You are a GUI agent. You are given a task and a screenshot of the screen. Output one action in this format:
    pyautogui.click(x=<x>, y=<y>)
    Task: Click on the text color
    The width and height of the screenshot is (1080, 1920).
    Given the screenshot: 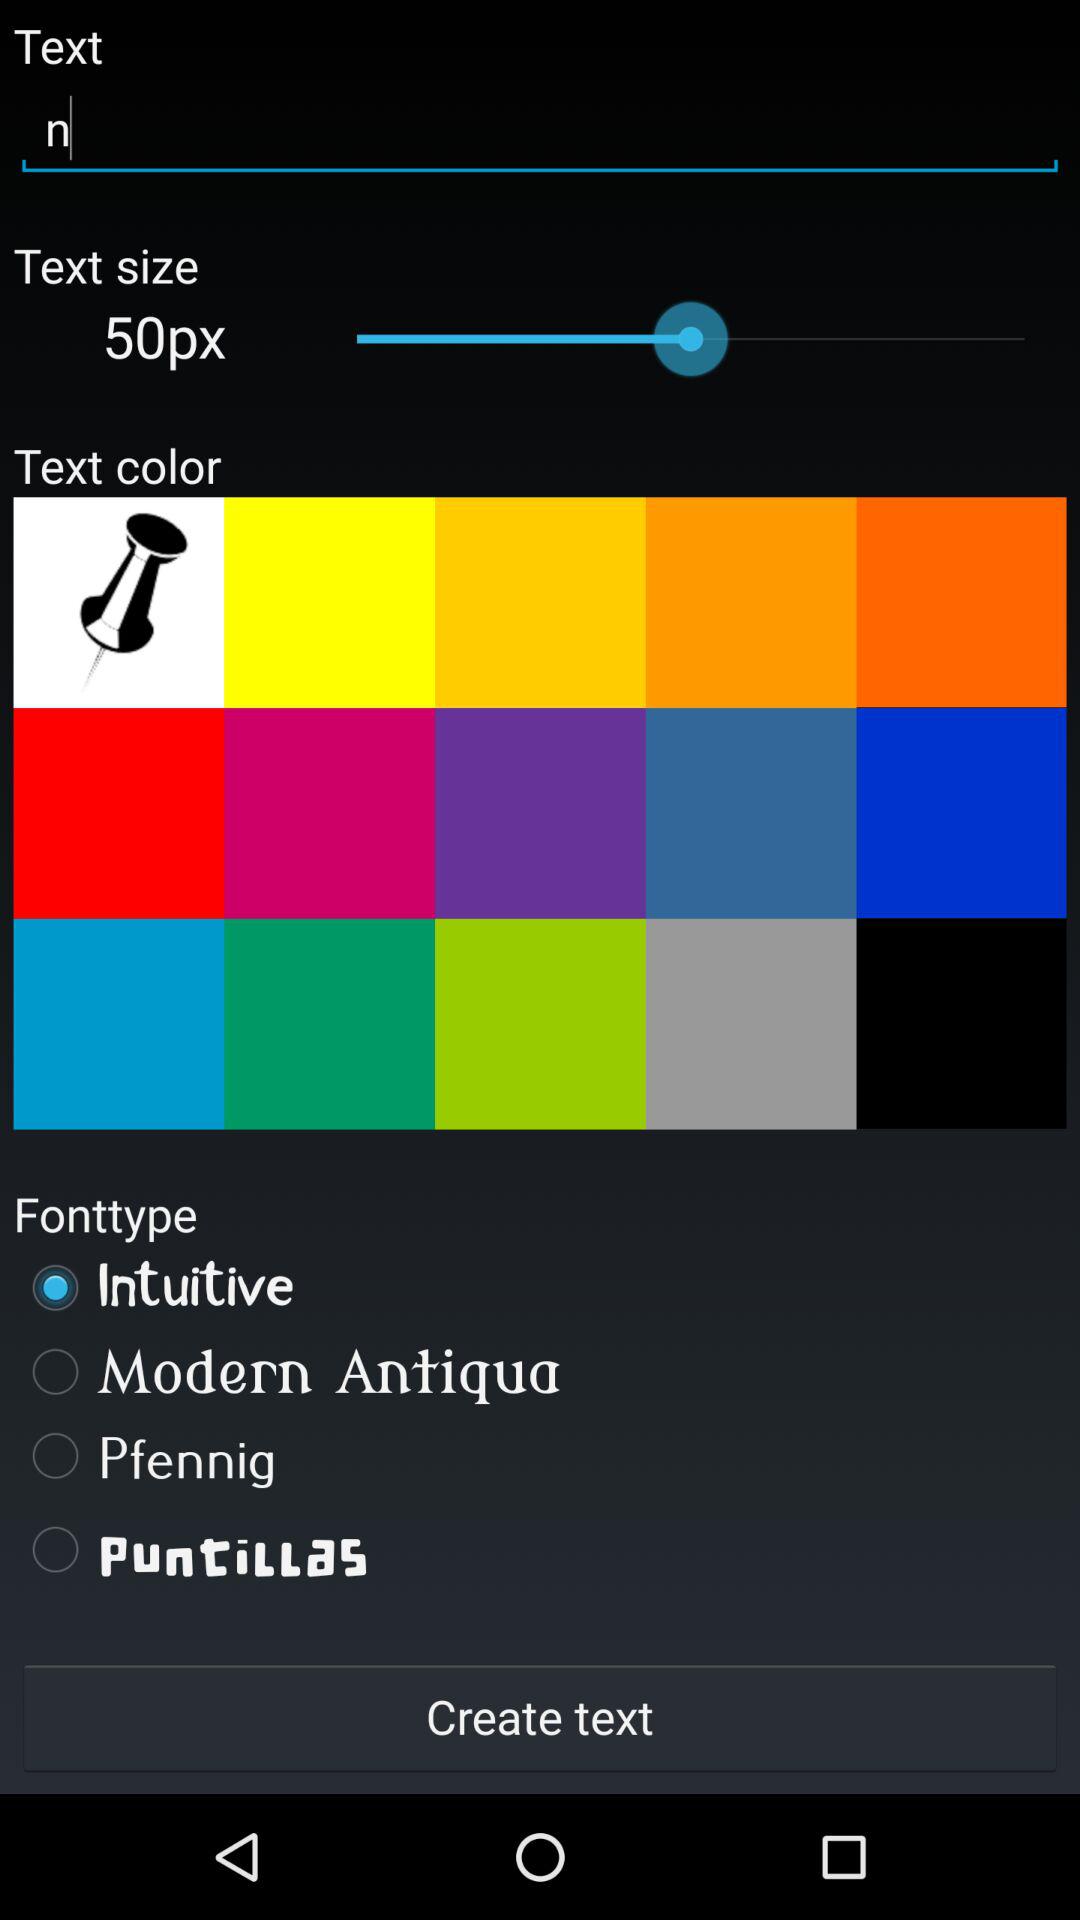 What is the action you would take?
    pyautogui.click(x=330, y=602)
    